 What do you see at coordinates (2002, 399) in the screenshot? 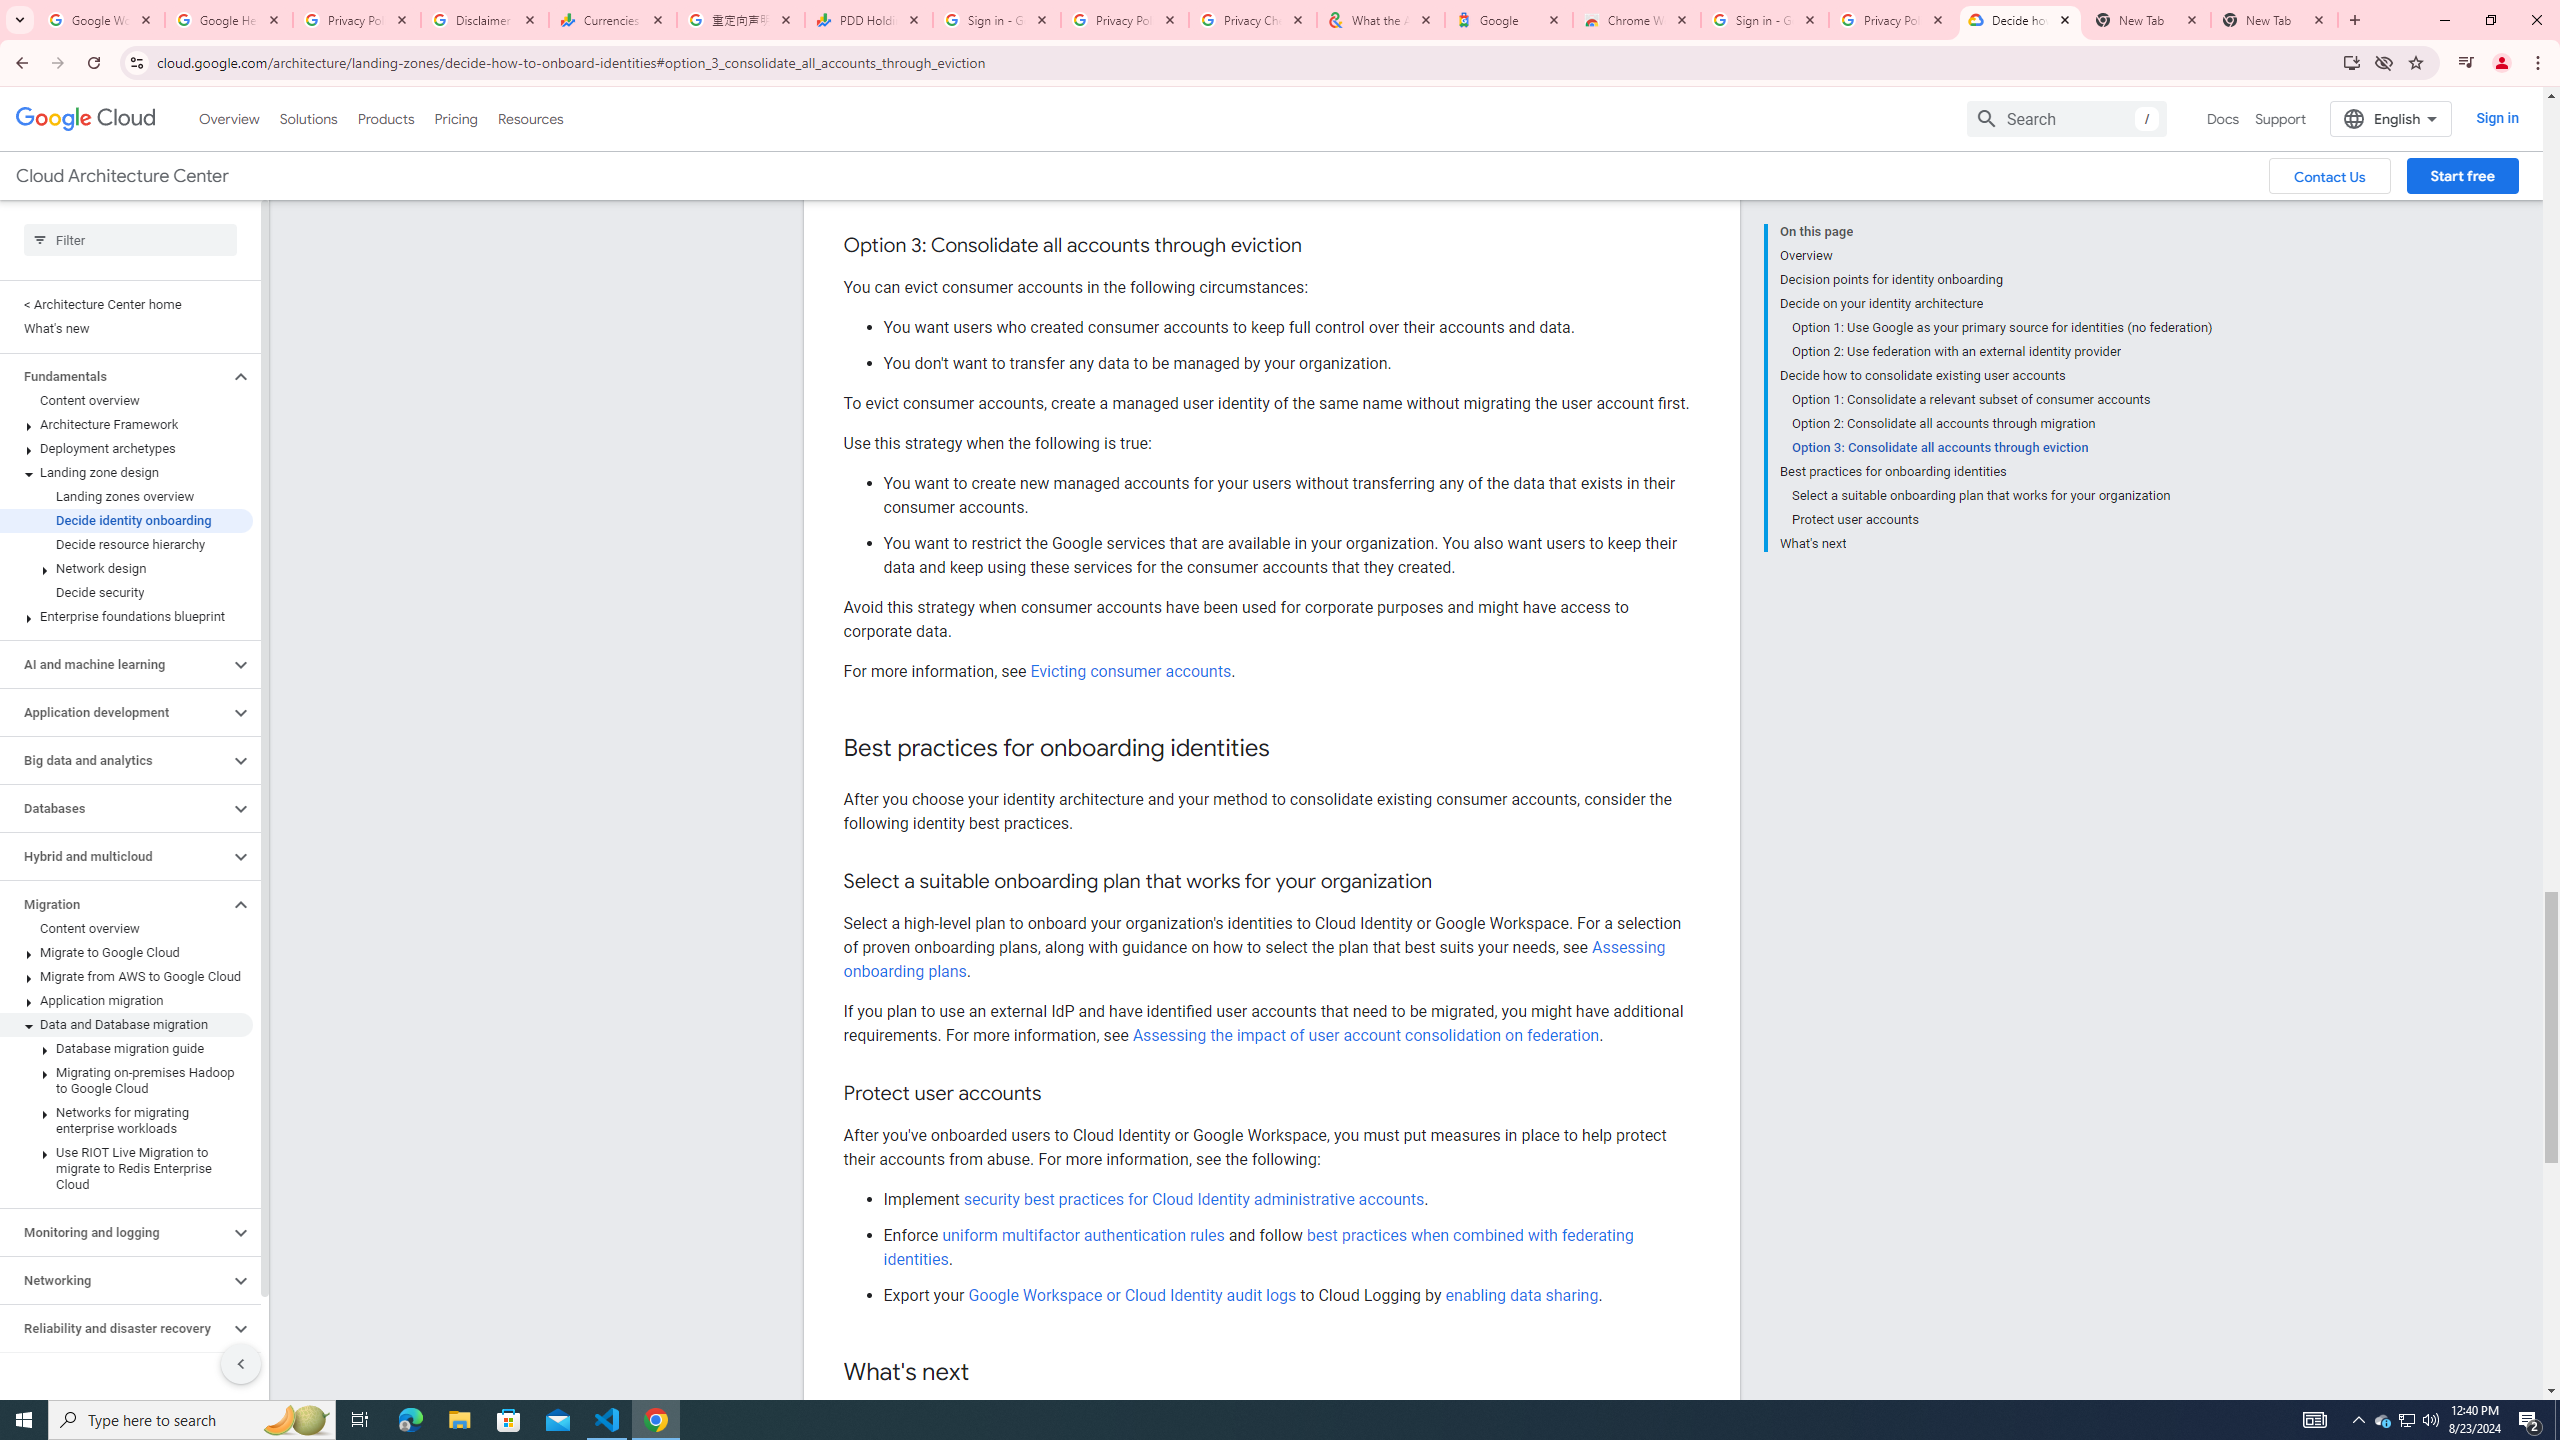
I see `Option 1: Consolidate a relevant subset of consumer accounts` at bounding box center [2002, 399].